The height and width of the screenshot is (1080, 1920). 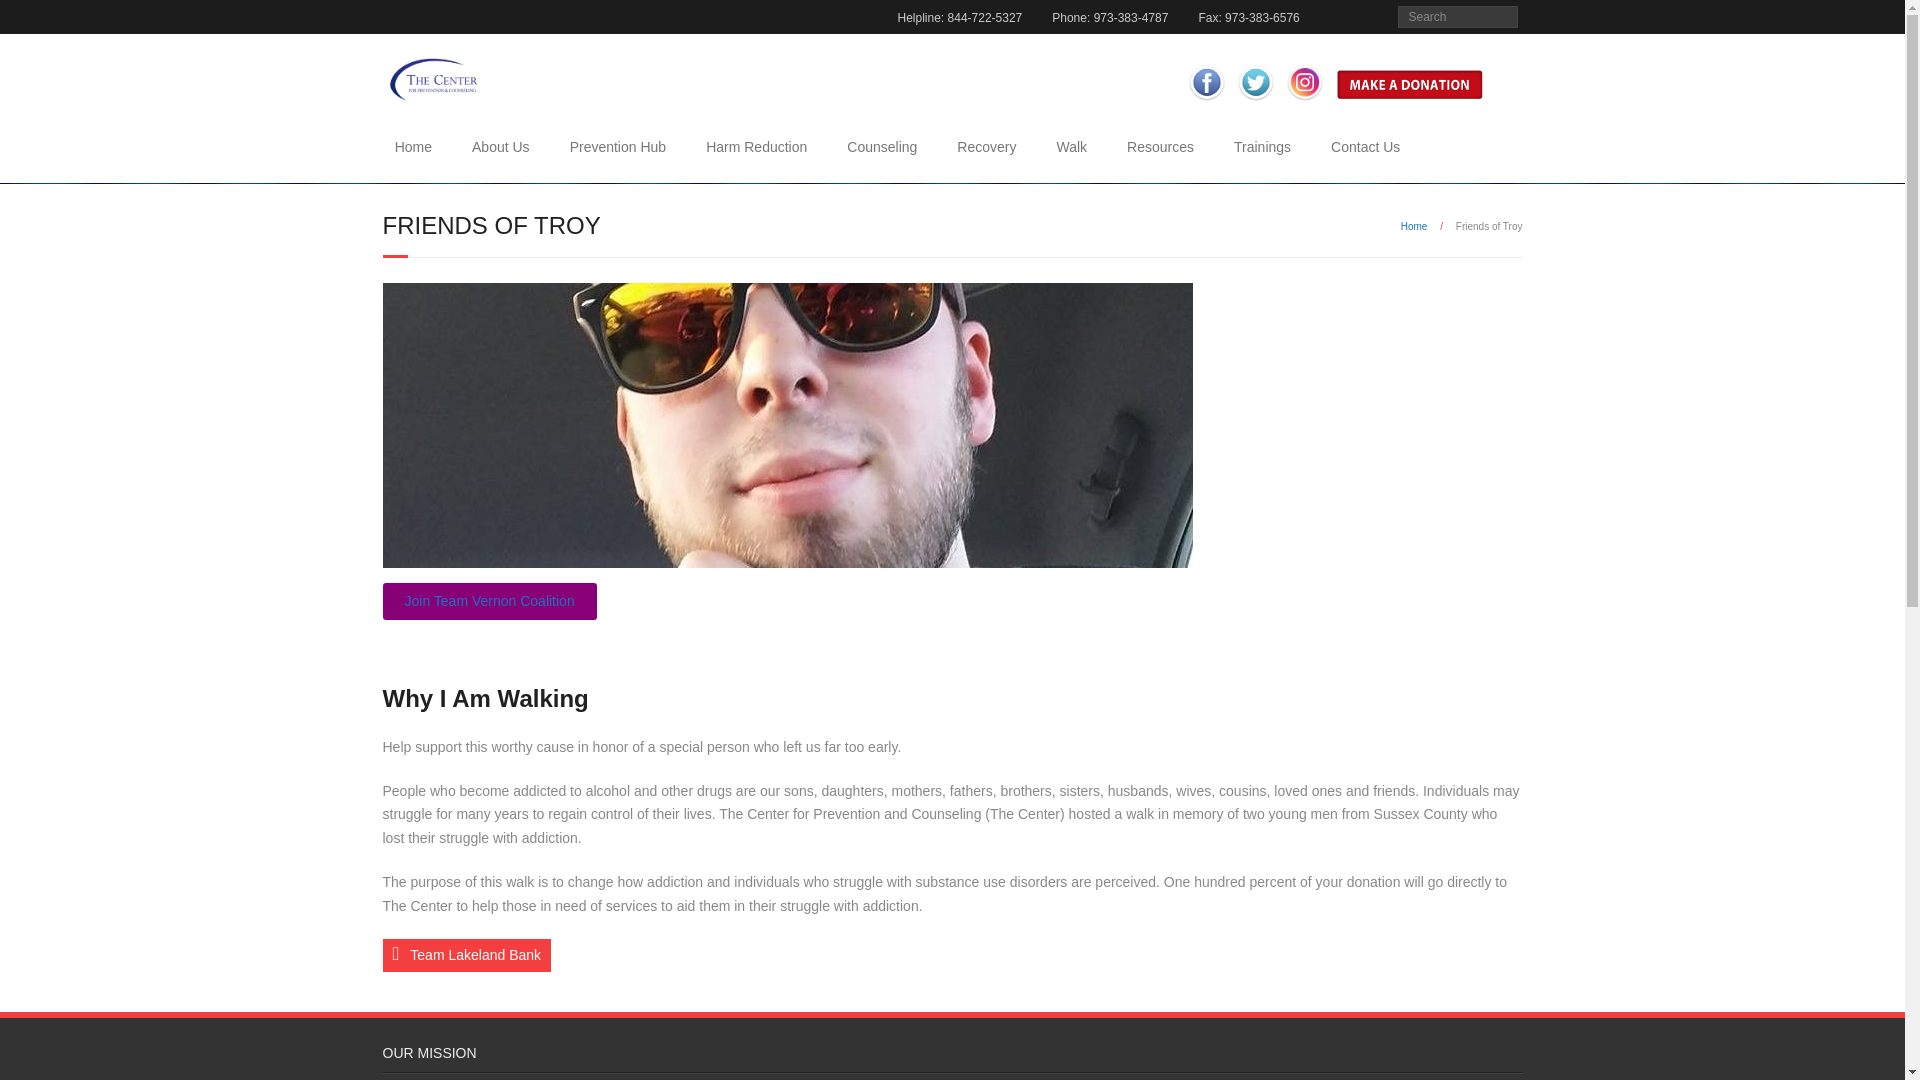 I want to click on Visit Us On Instagram, so click(x=1304, y=103).